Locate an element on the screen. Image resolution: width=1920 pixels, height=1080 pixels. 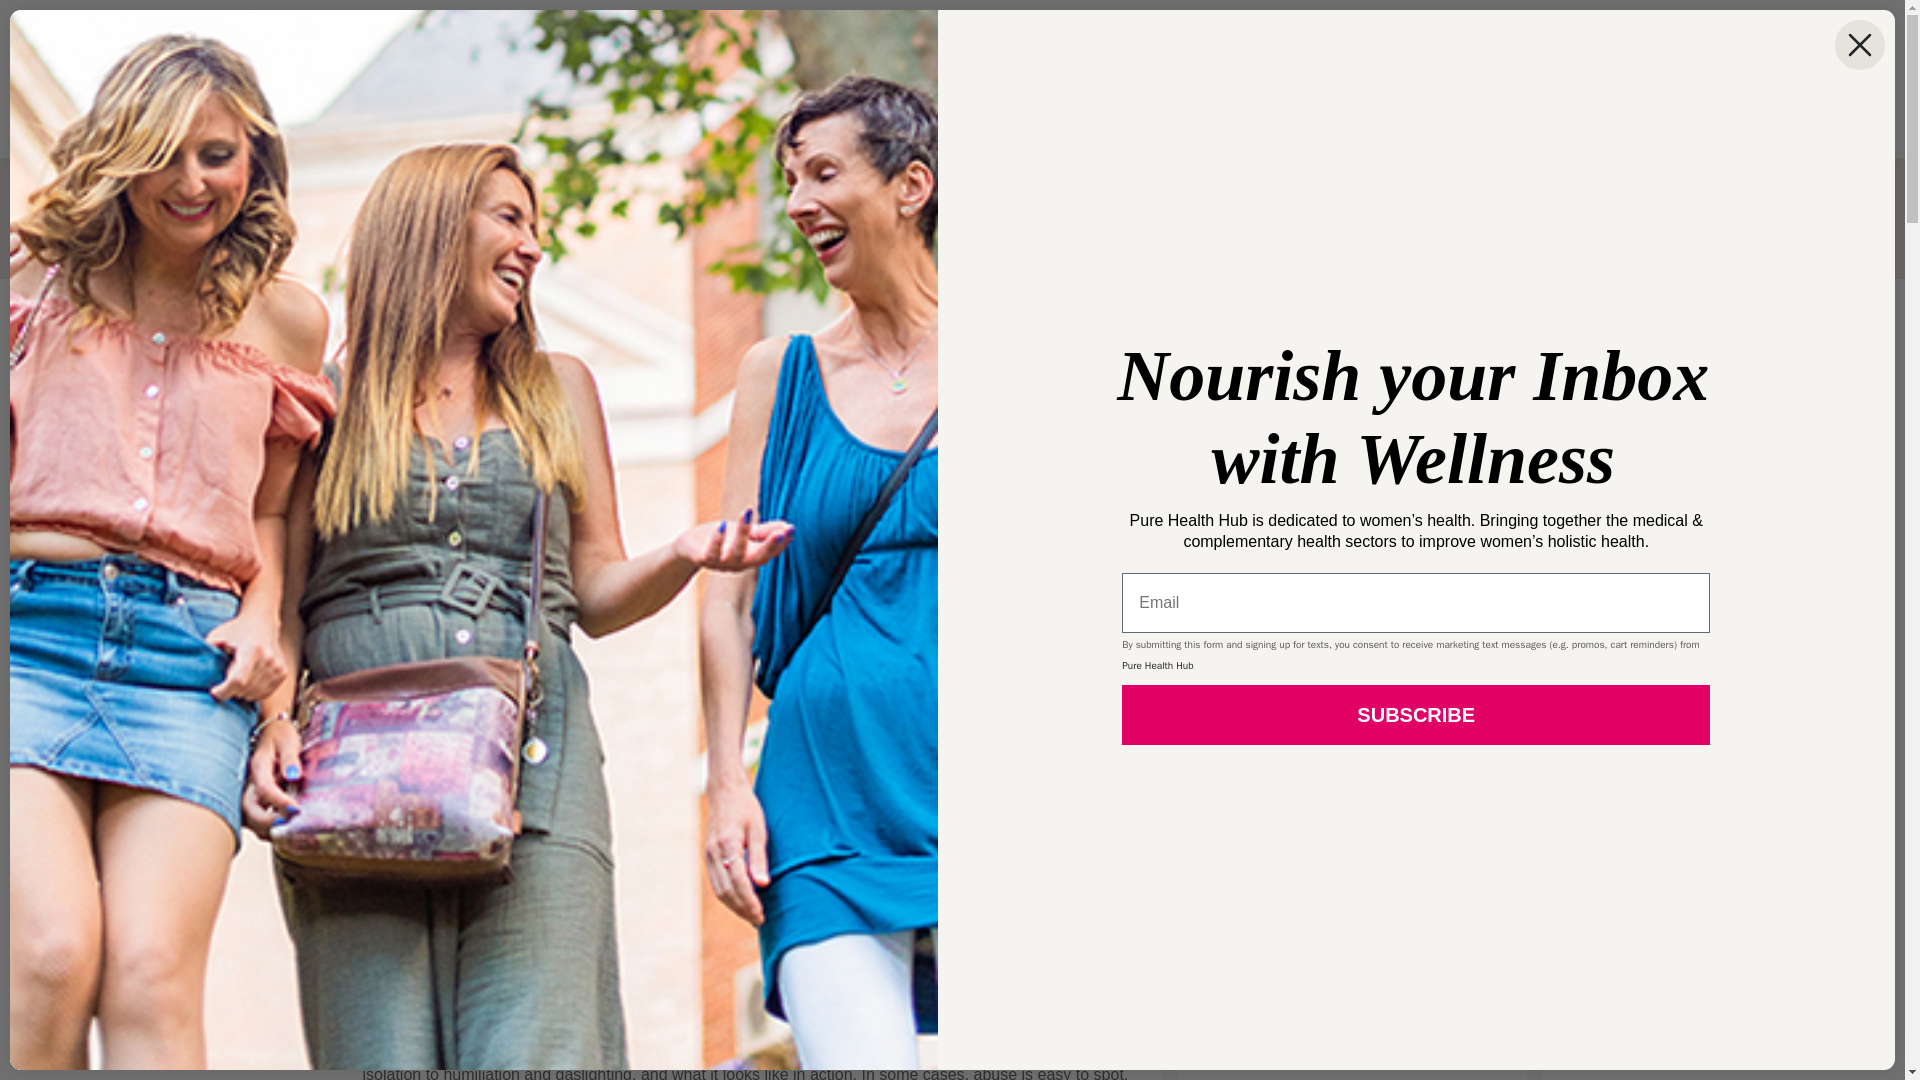
Close dialog 2 is located at coordinates (1860, 45).